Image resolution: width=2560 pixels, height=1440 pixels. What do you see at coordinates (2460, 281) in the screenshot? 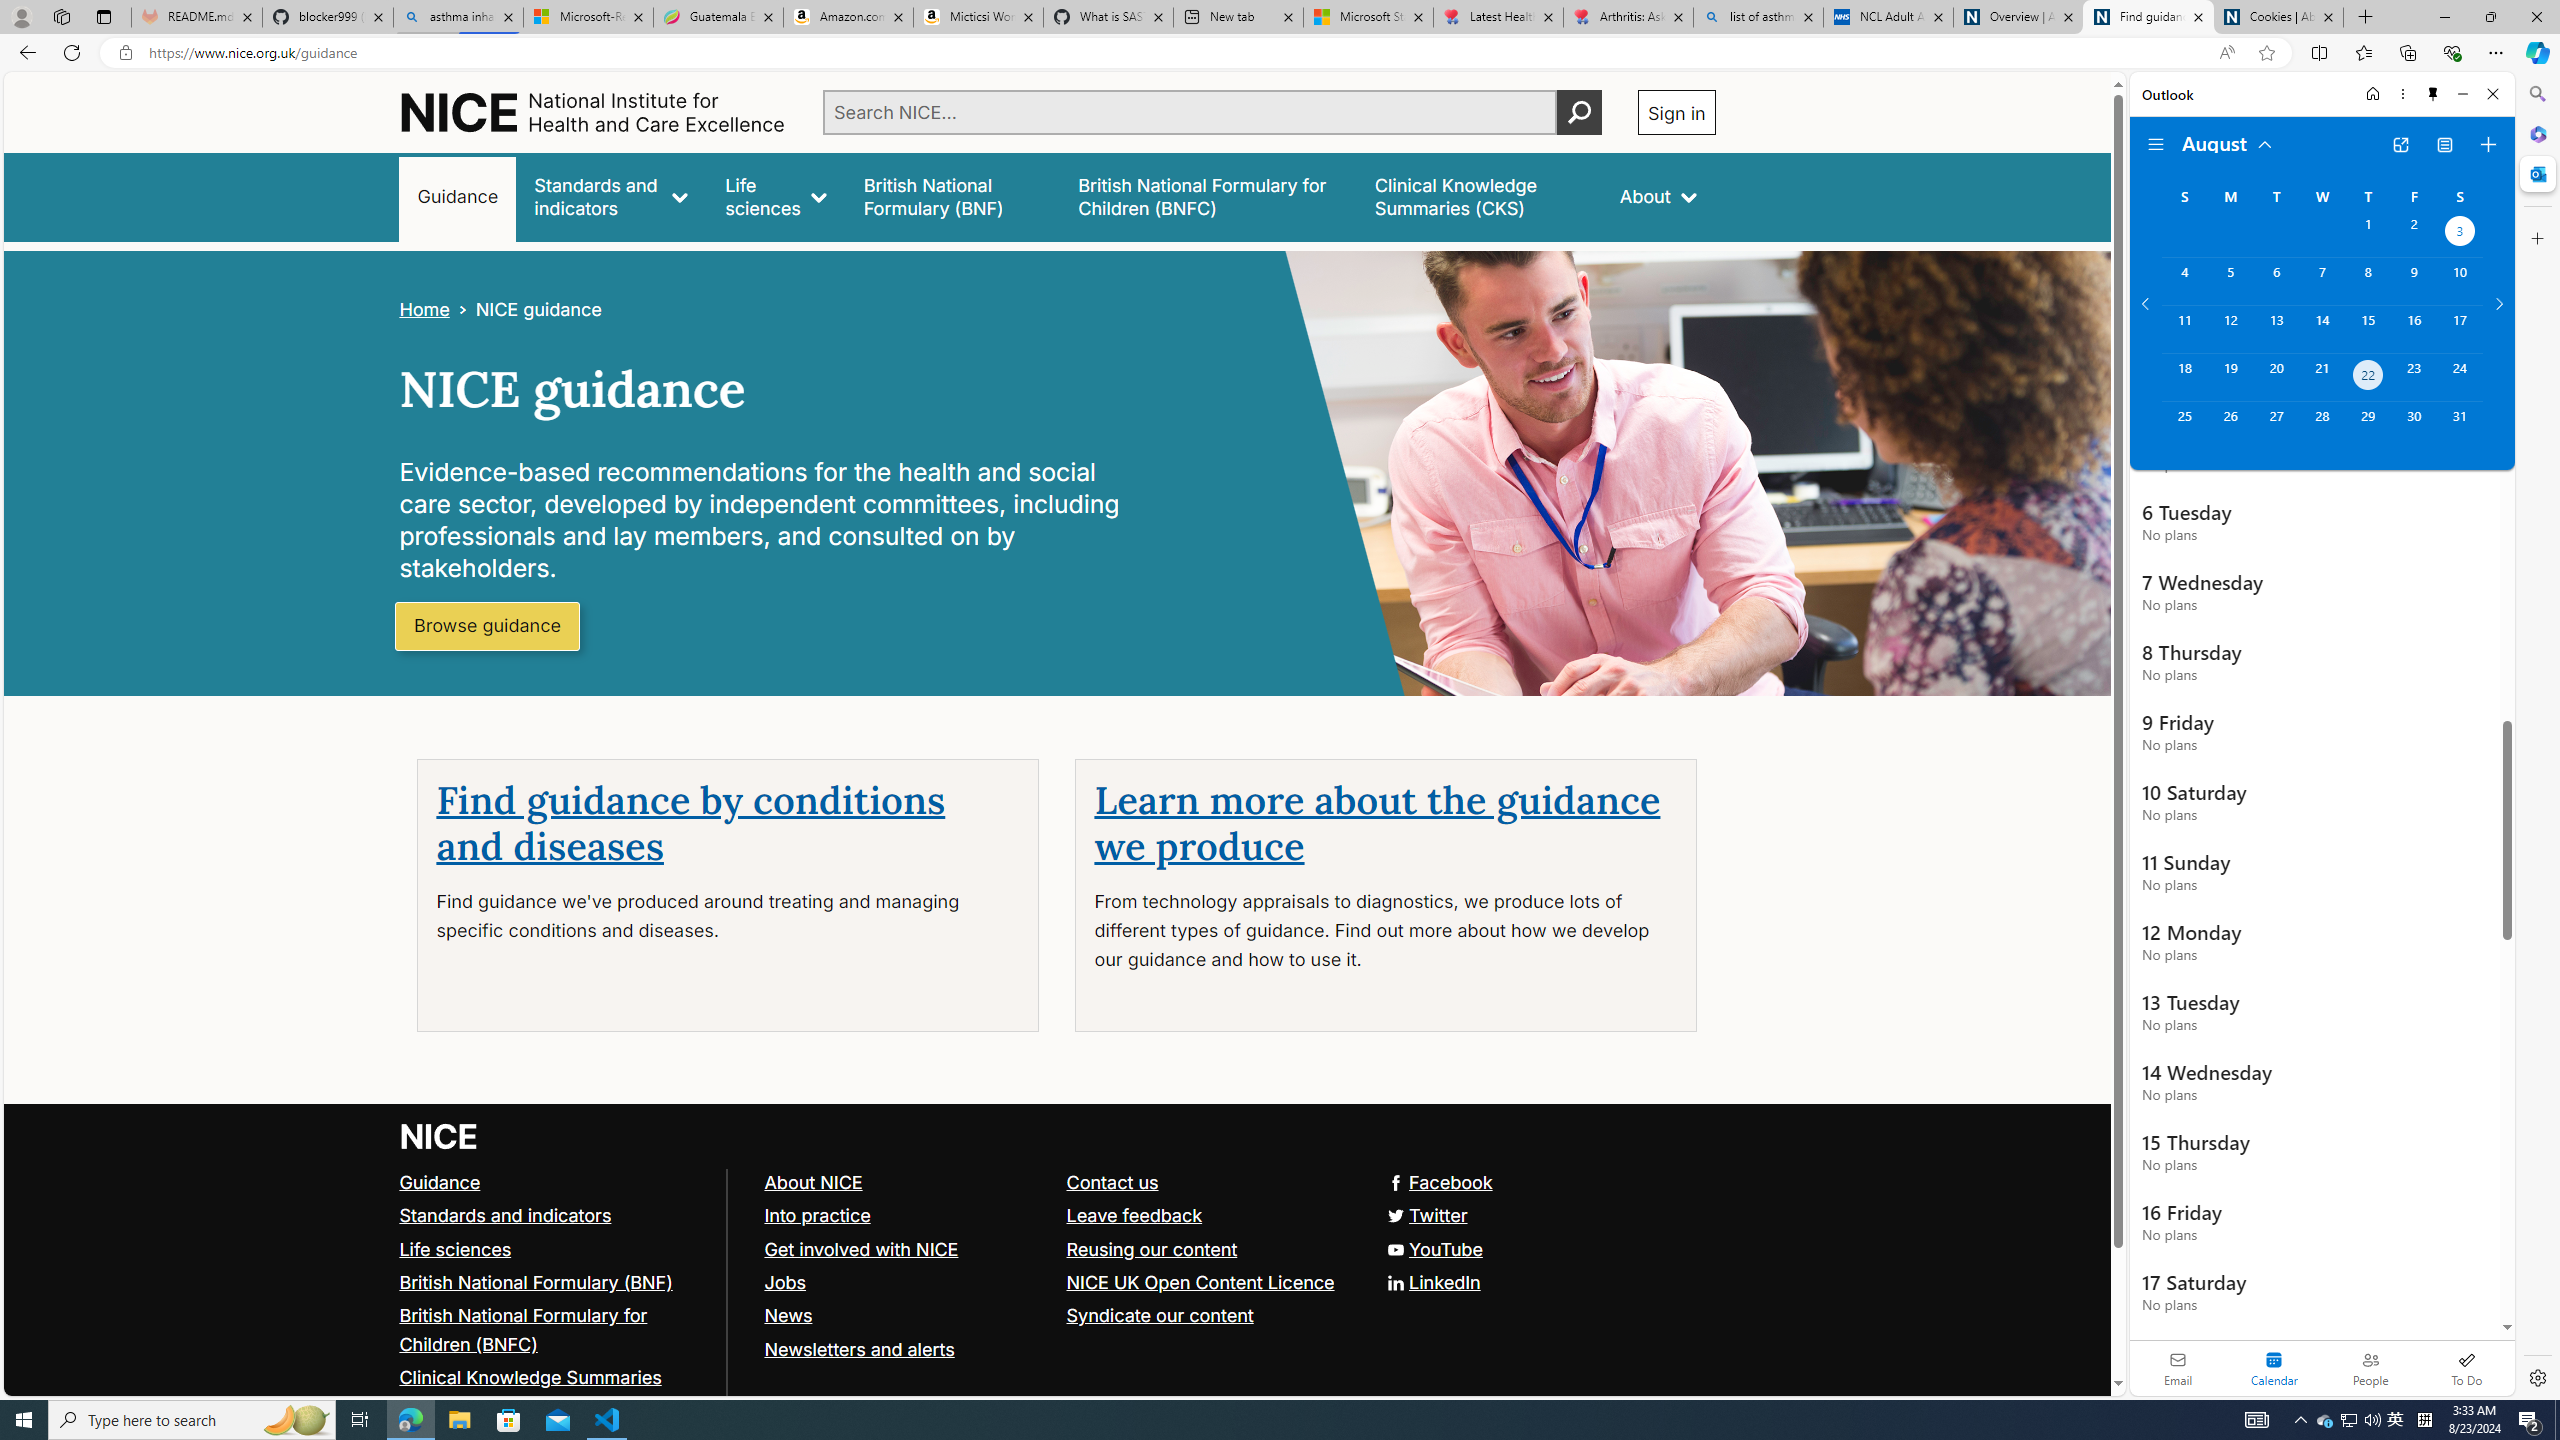
I see `Saturday, August 10, 2024. ` at bounding box center [2460, 281].